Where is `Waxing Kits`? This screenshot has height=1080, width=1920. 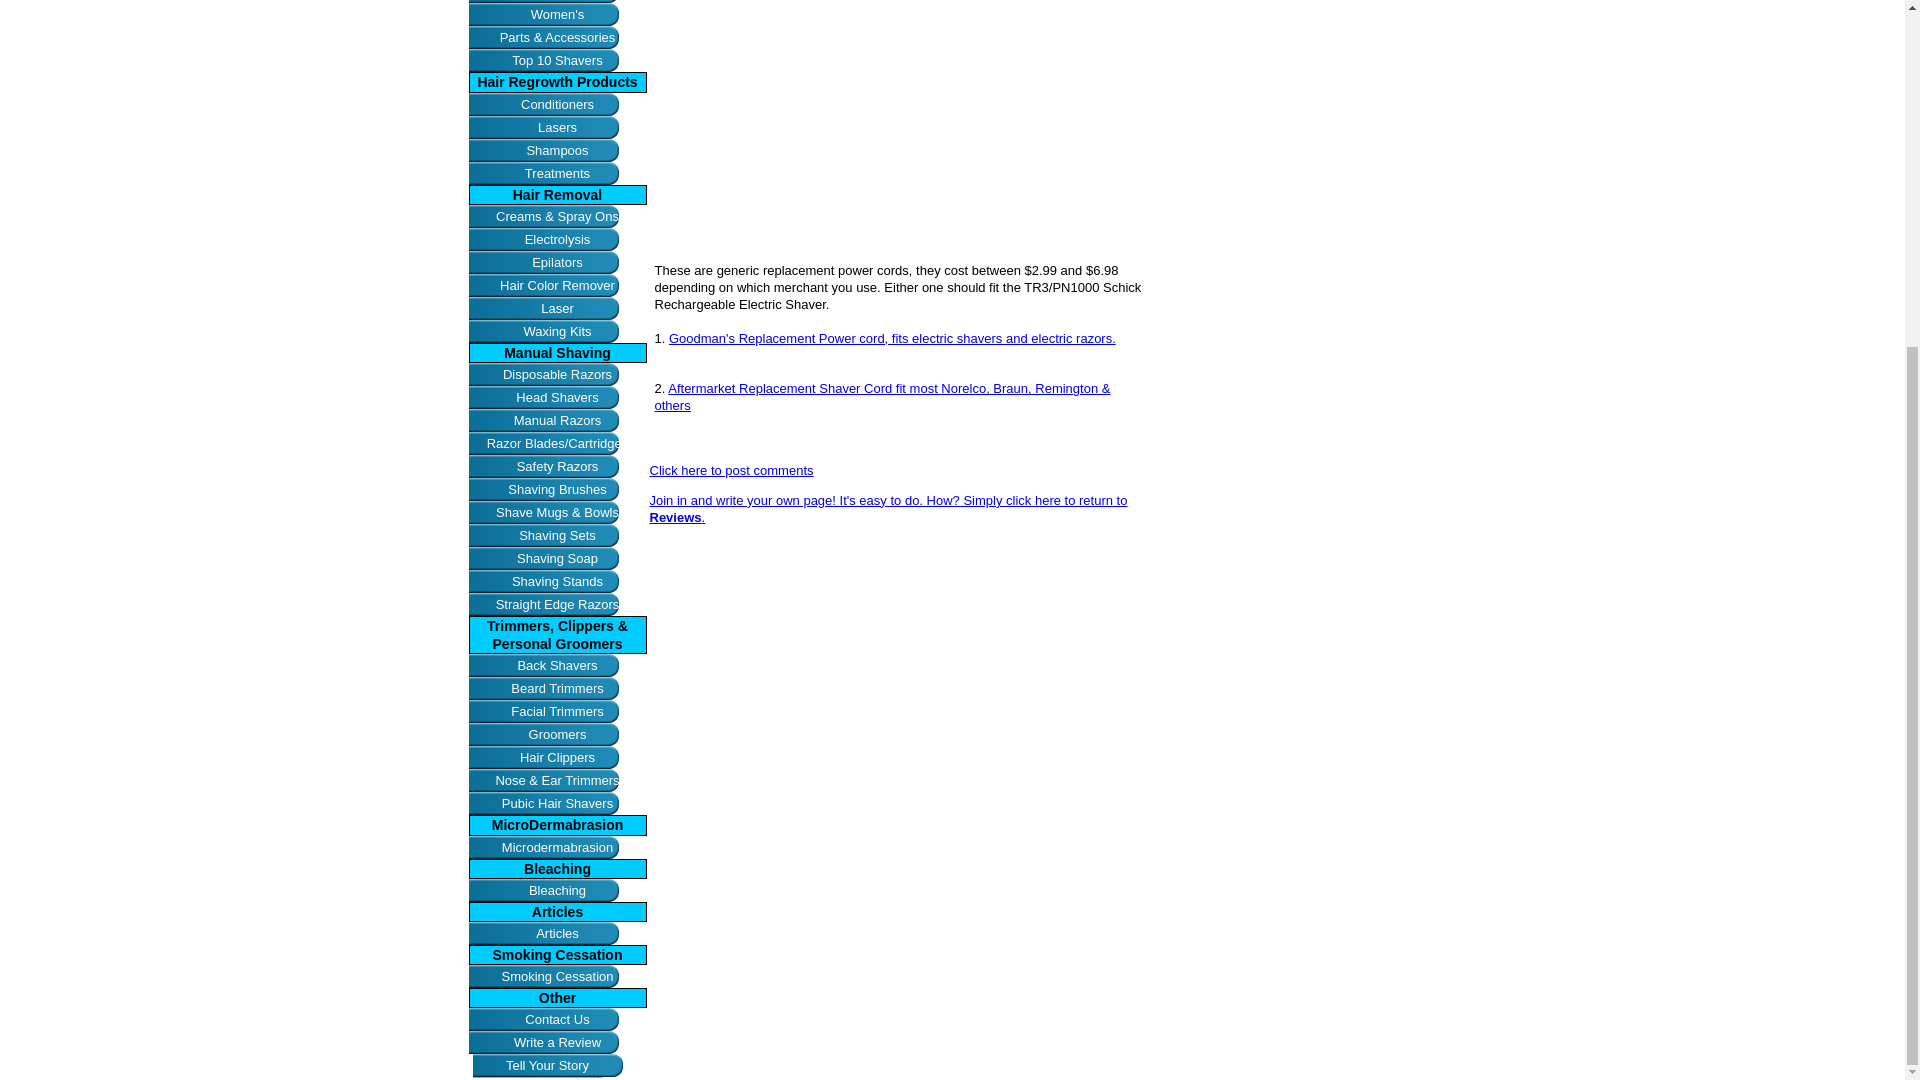 Waxing Kits is located at coordinates (556, 331).